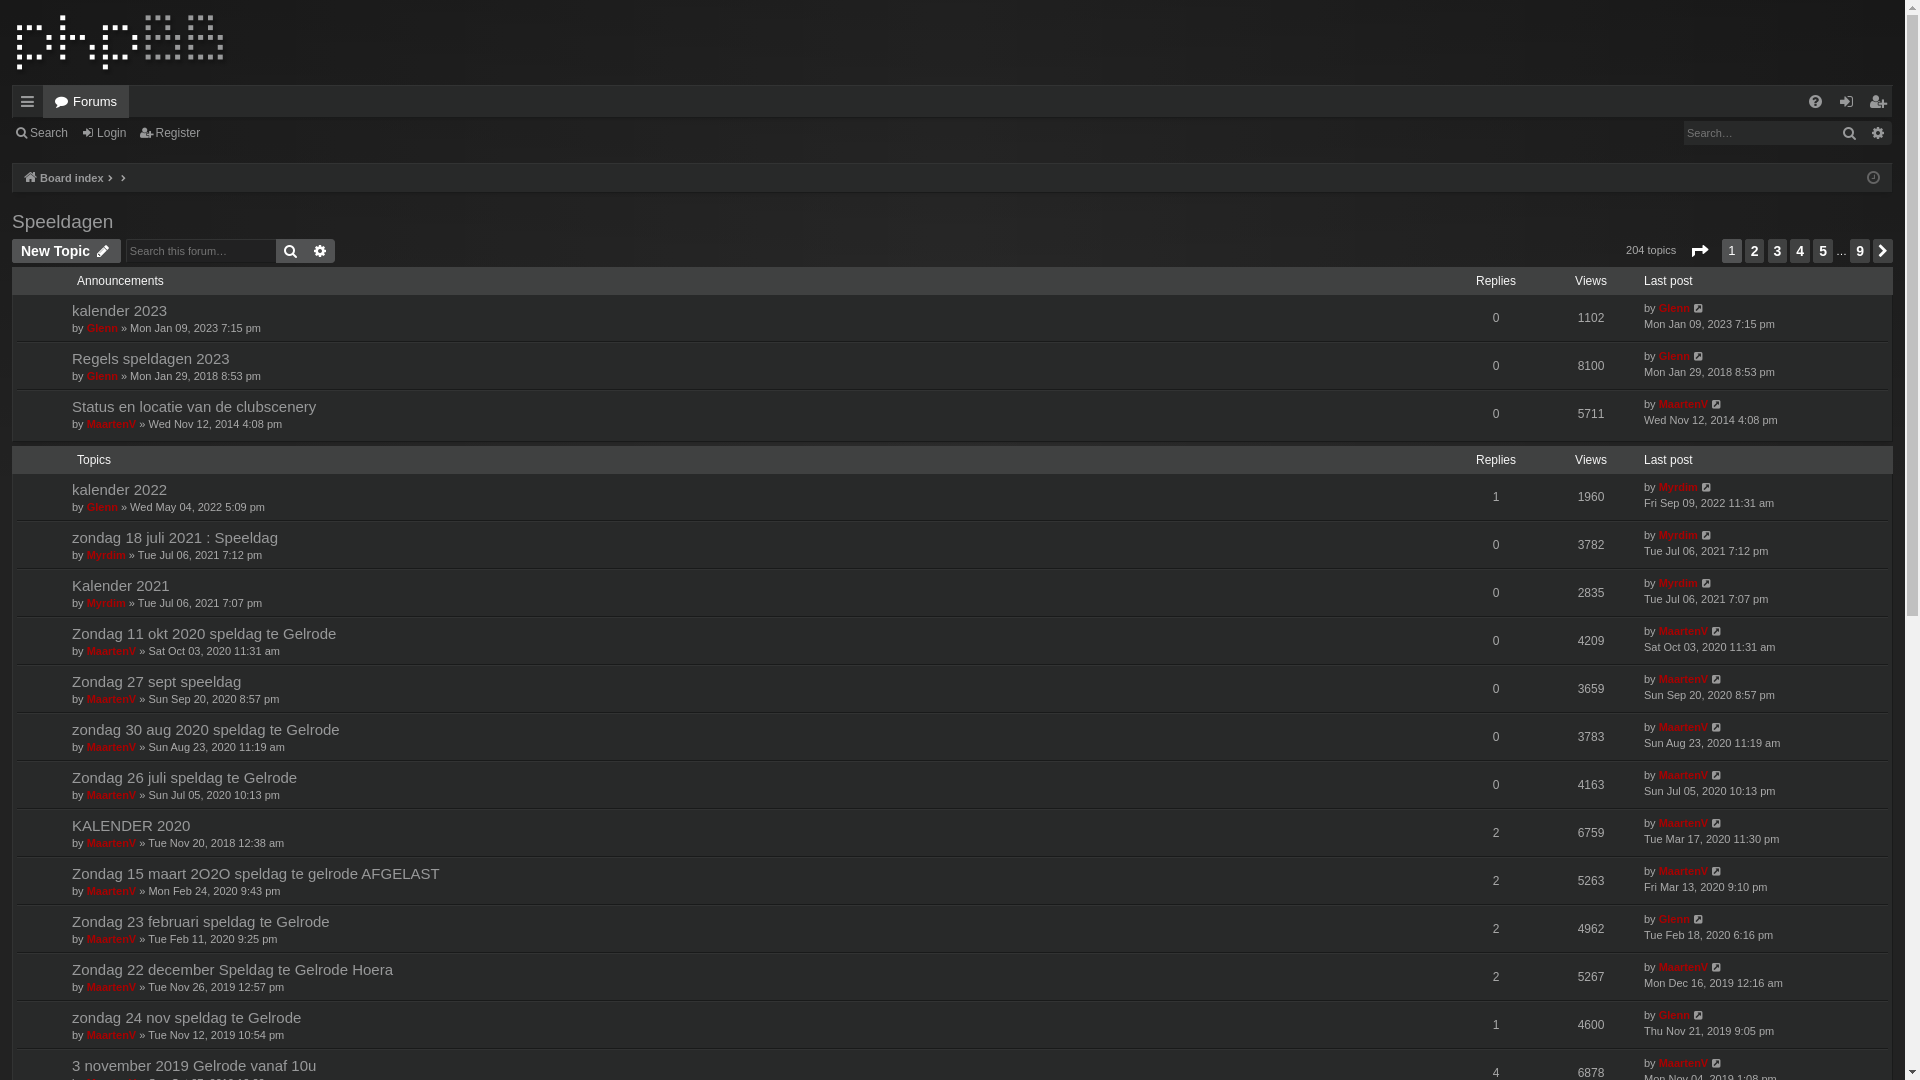  Describe the element at coordinates (275, 478) in the screenshot. I see `Advanced search` at that location.